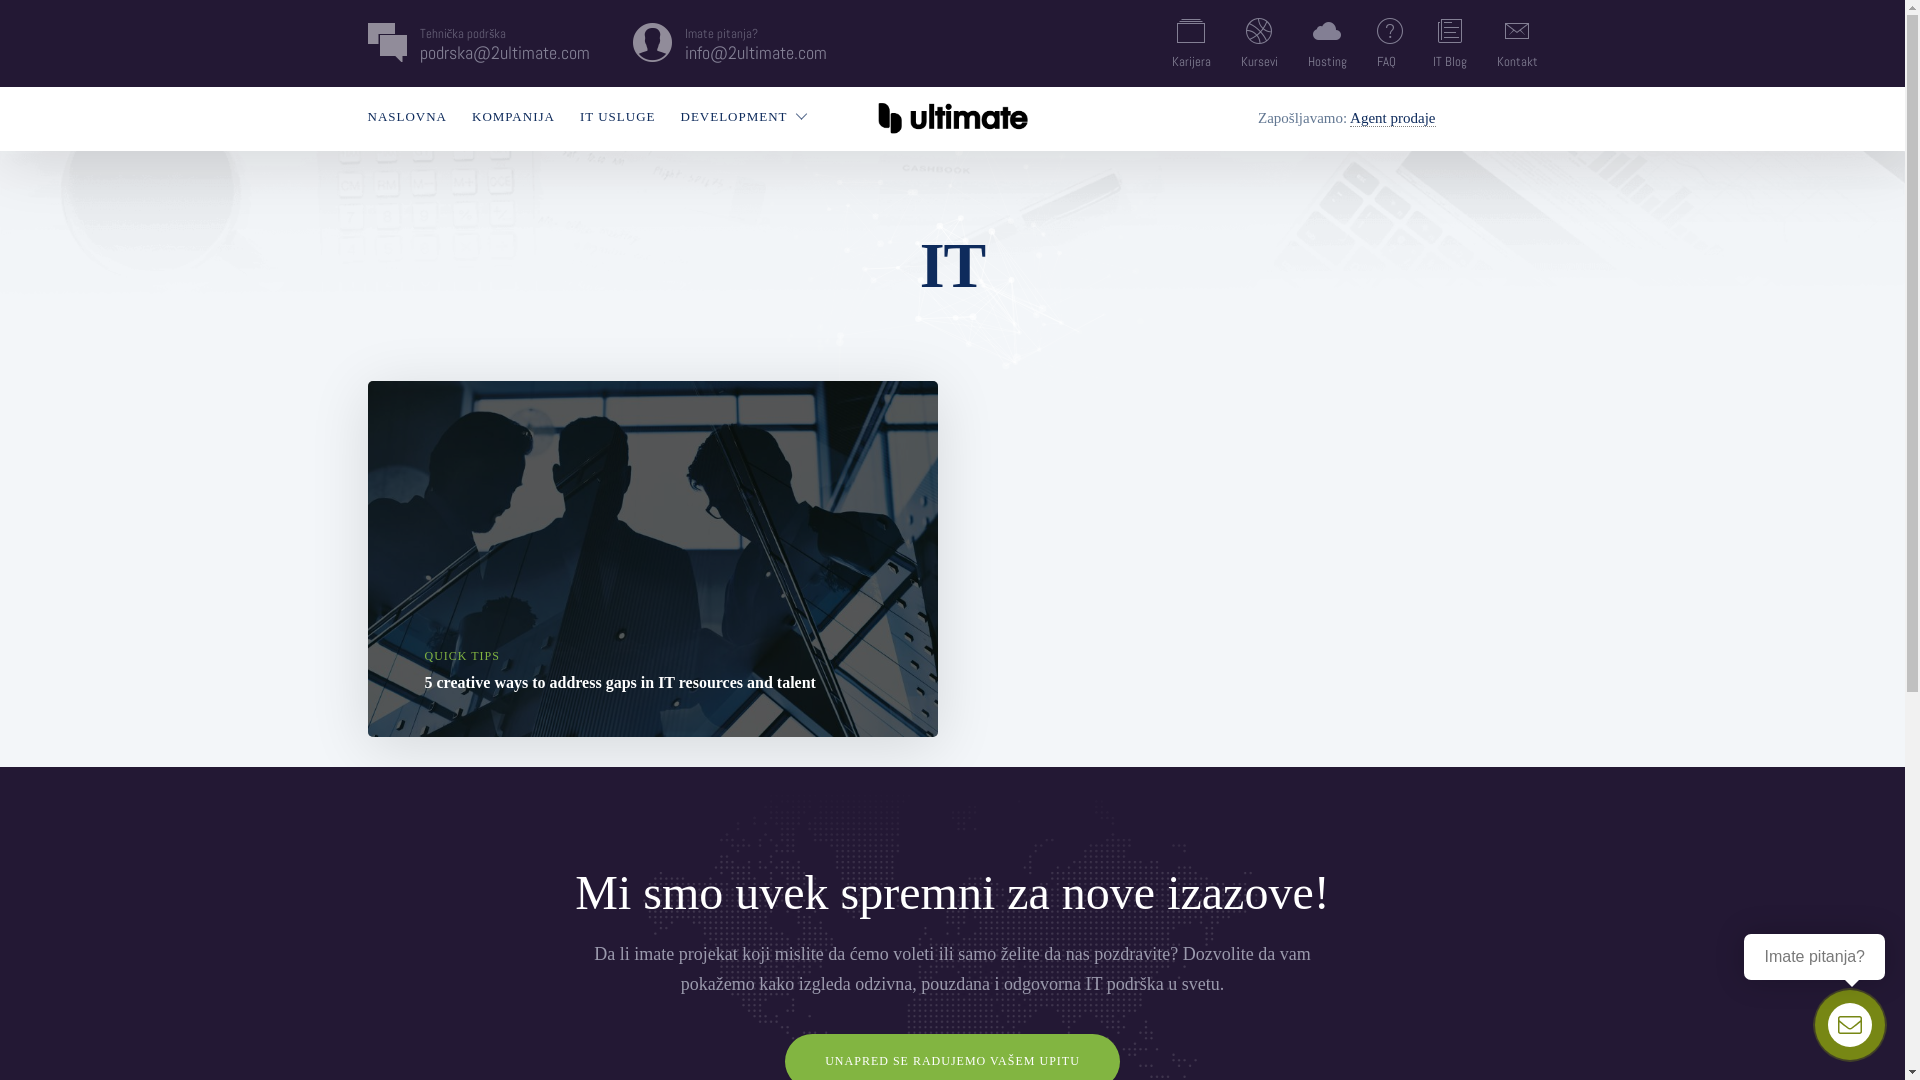 This screenshot has height=1080, width=1920. What do you see at coordinates (653, 559) in the screenshot?
I see `reflection-of-three-men-PXDYH77(1)` at bounding box center [653, 559].